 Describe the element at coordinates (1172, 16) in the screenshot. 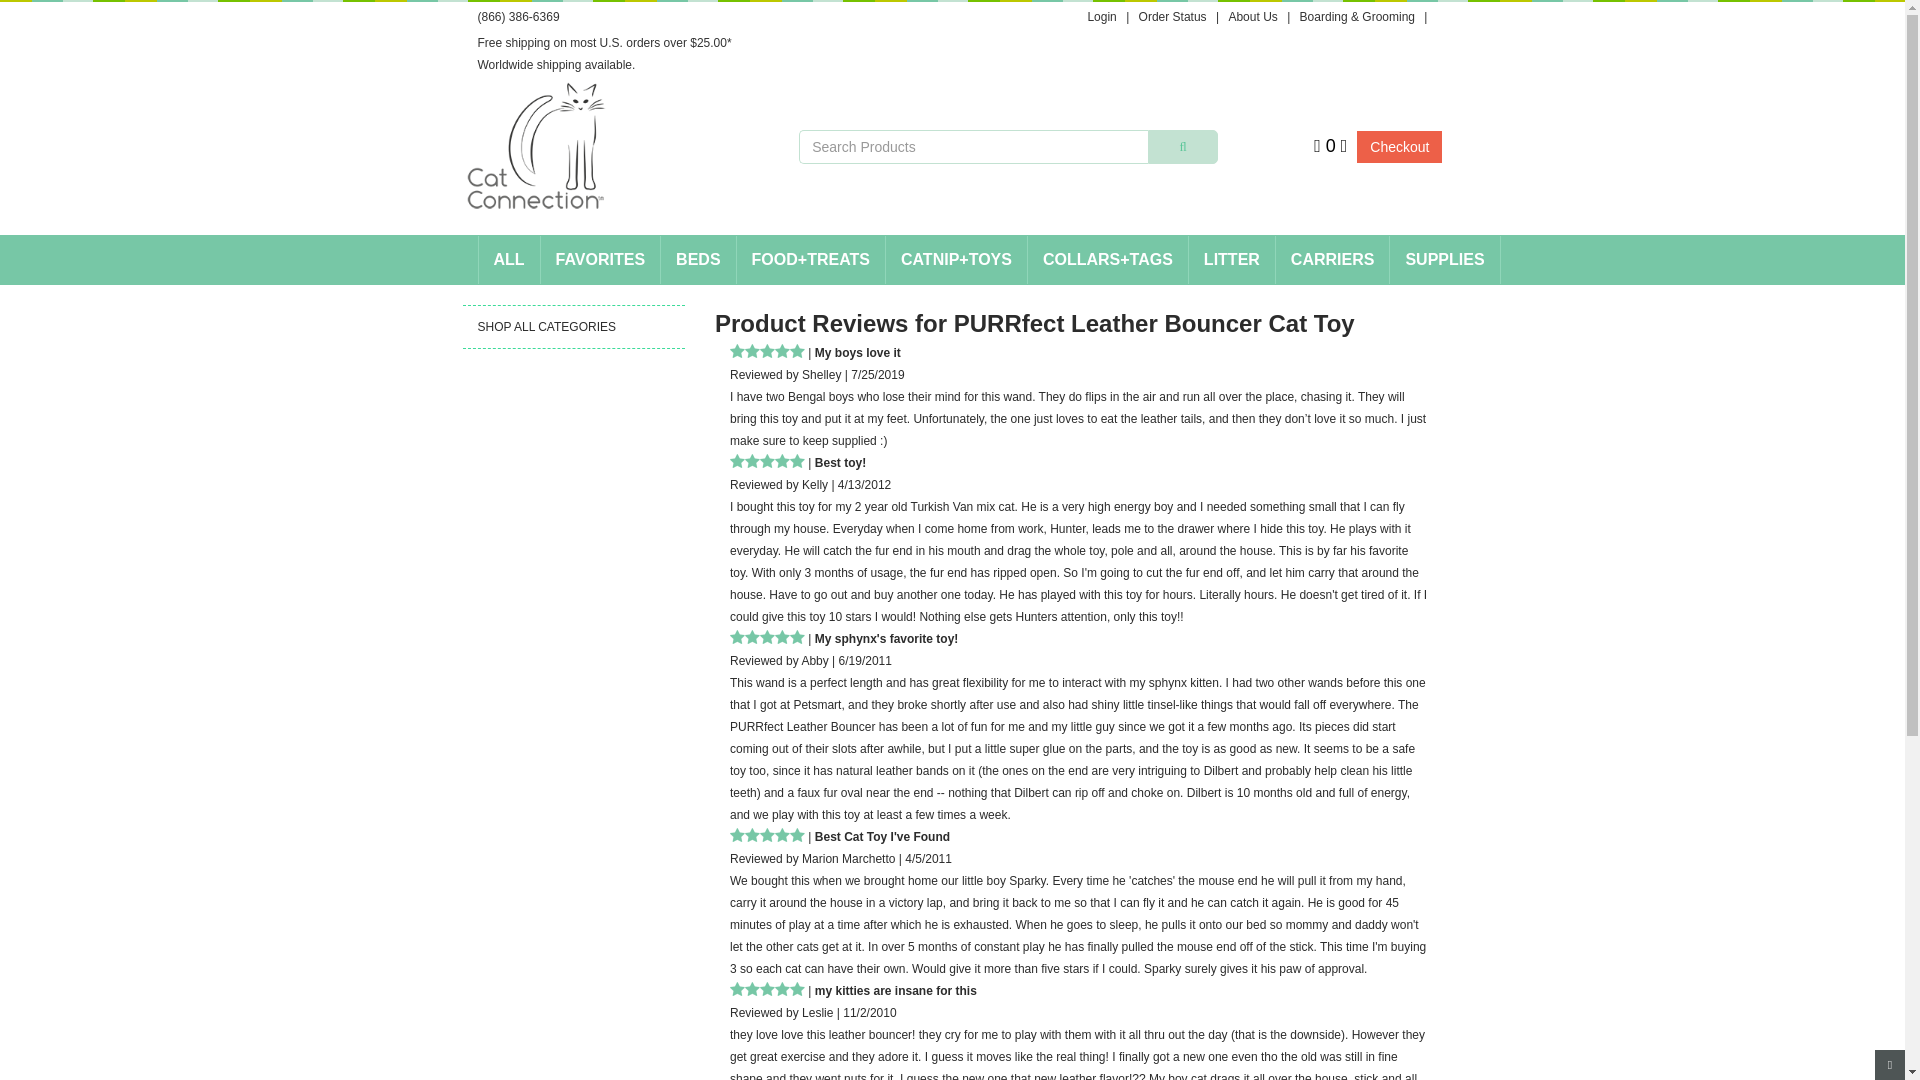

I see `Order Status` at that location.